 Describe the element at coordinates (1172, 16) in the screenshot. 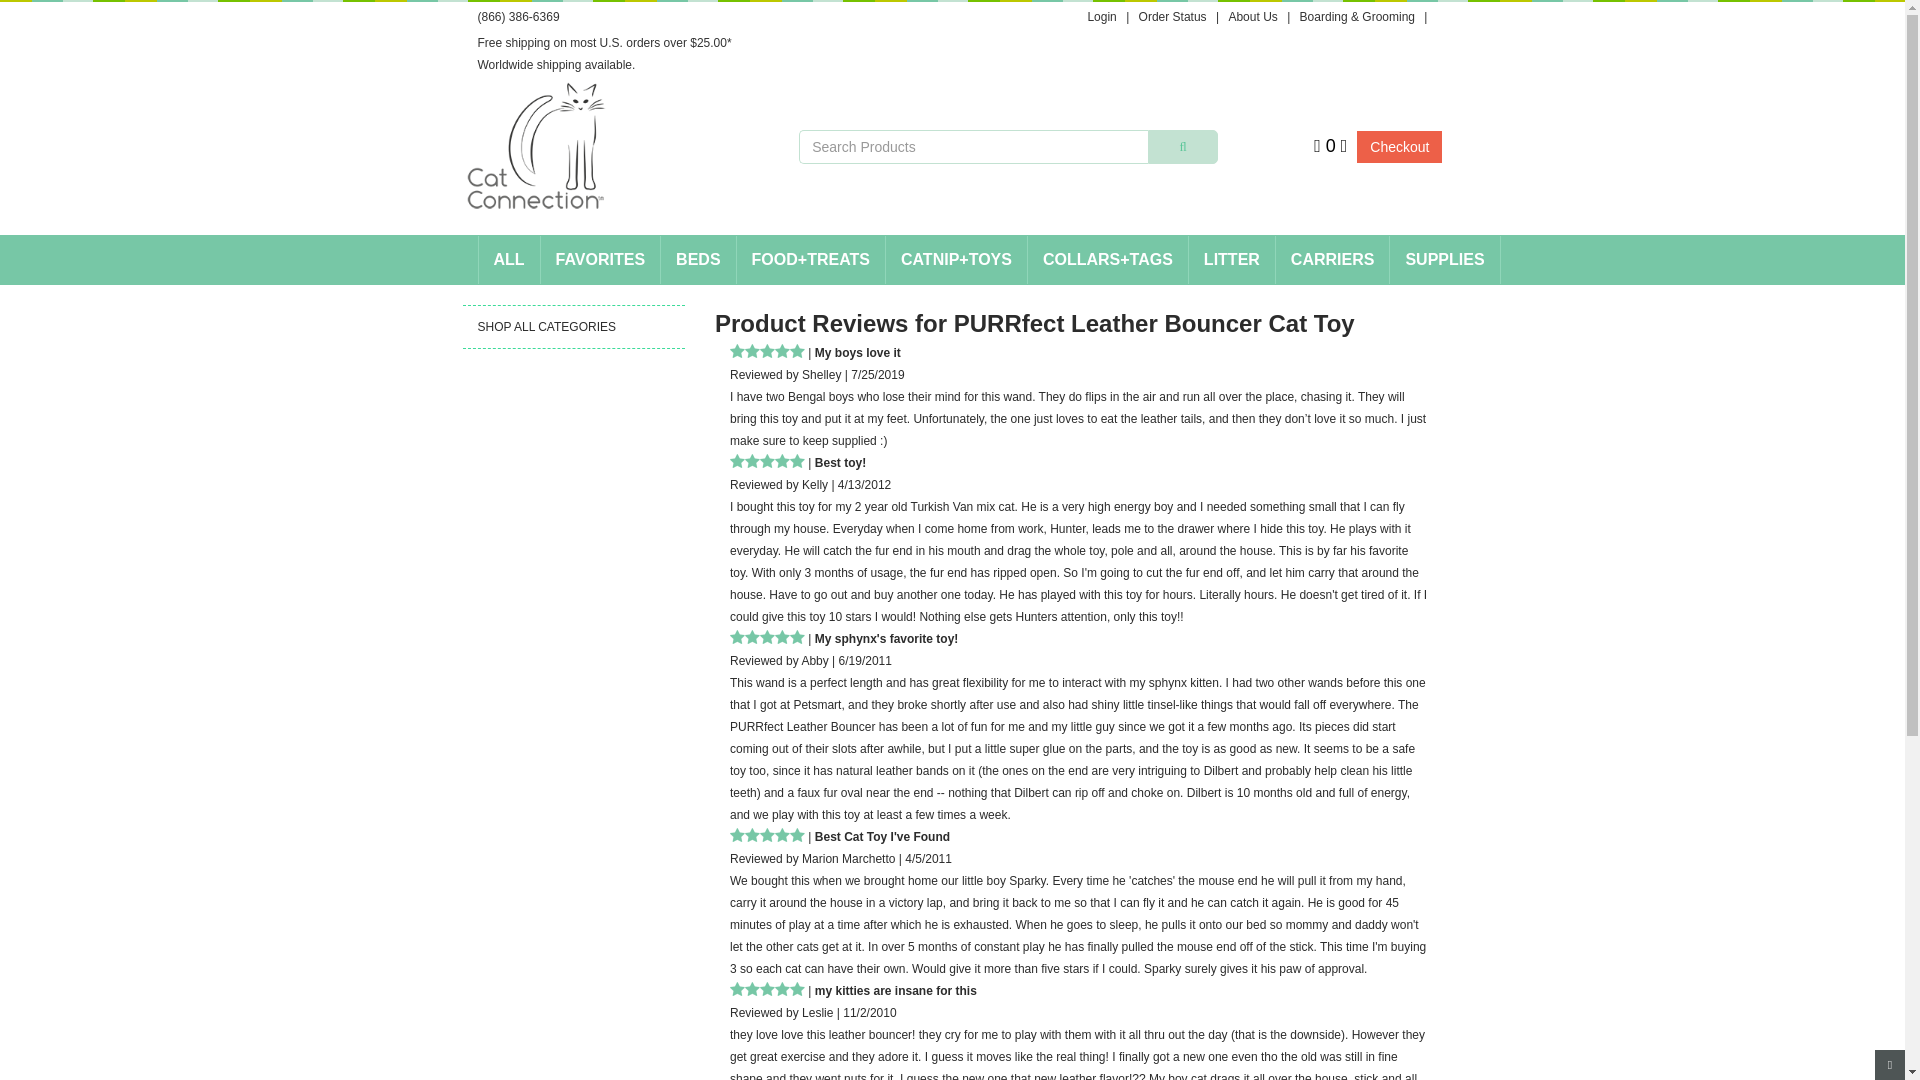

I see `Order Status` at that location.